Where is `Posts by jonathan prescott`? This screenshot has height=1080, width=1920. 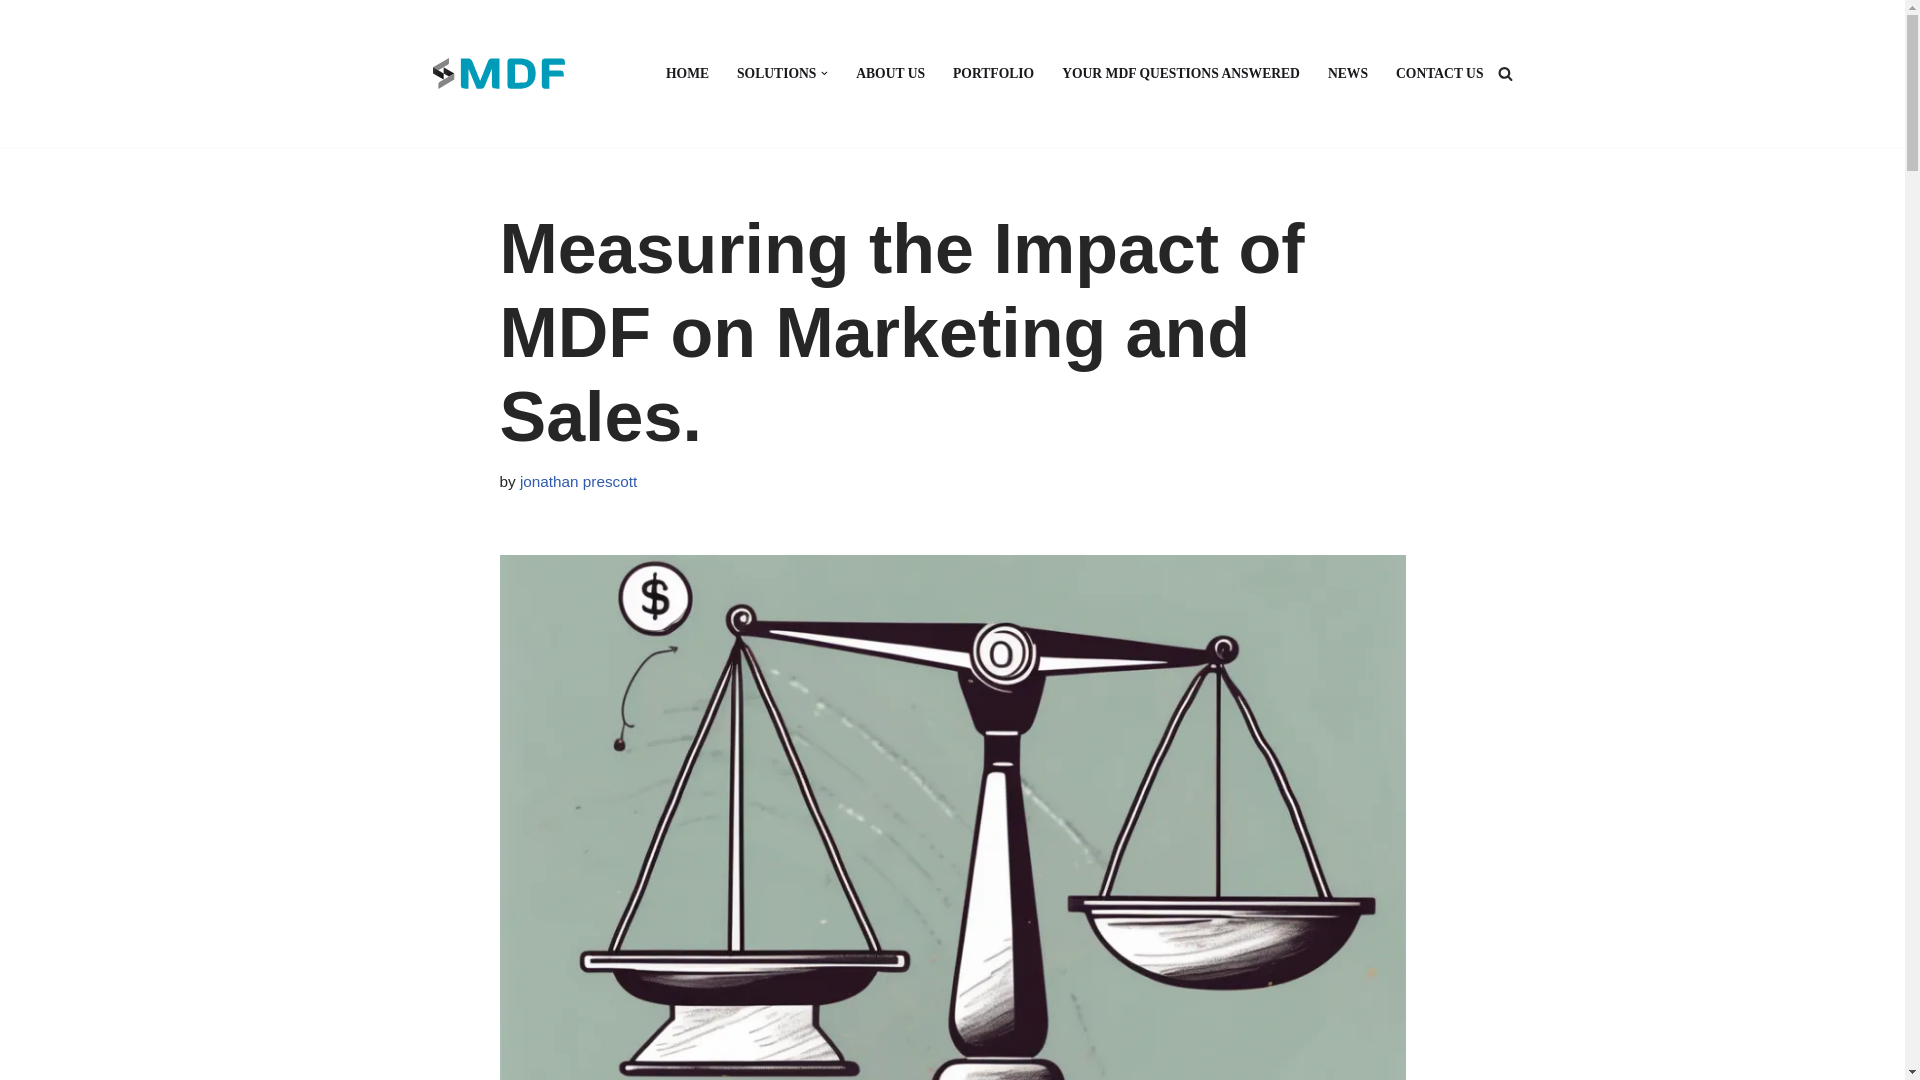
Posts by jonathan prescott is located at coordinates (578, 482).